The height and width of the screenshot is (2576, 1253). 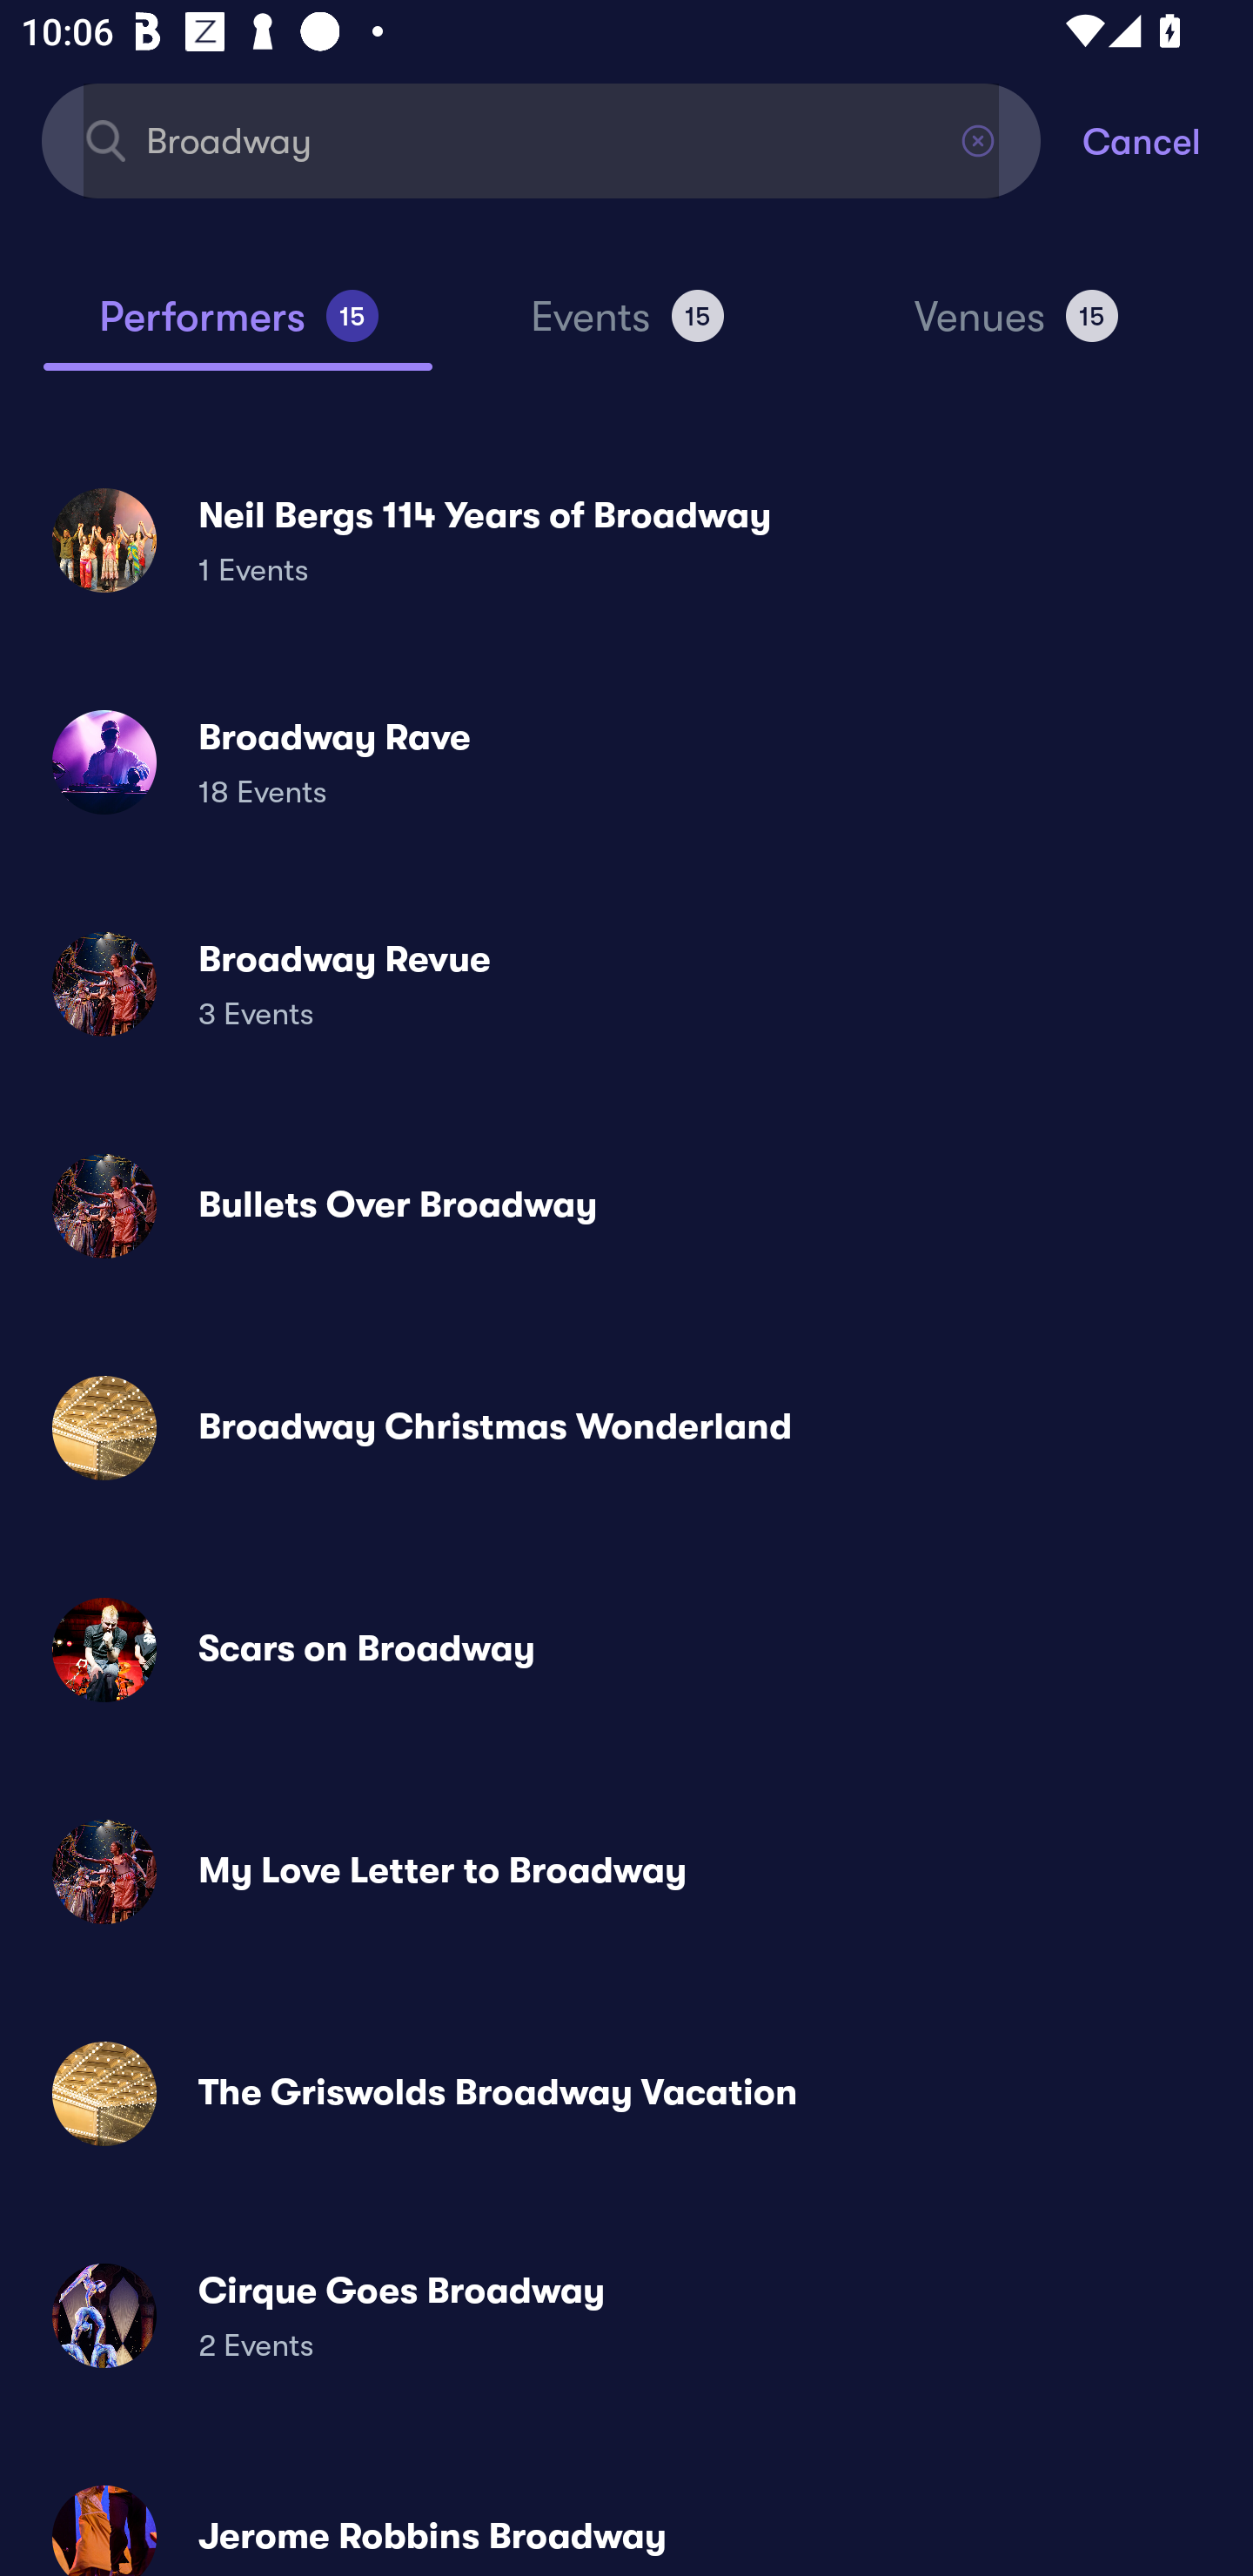 I want to click on Broadway Revue 3 Events, so click(x=626, y=983).